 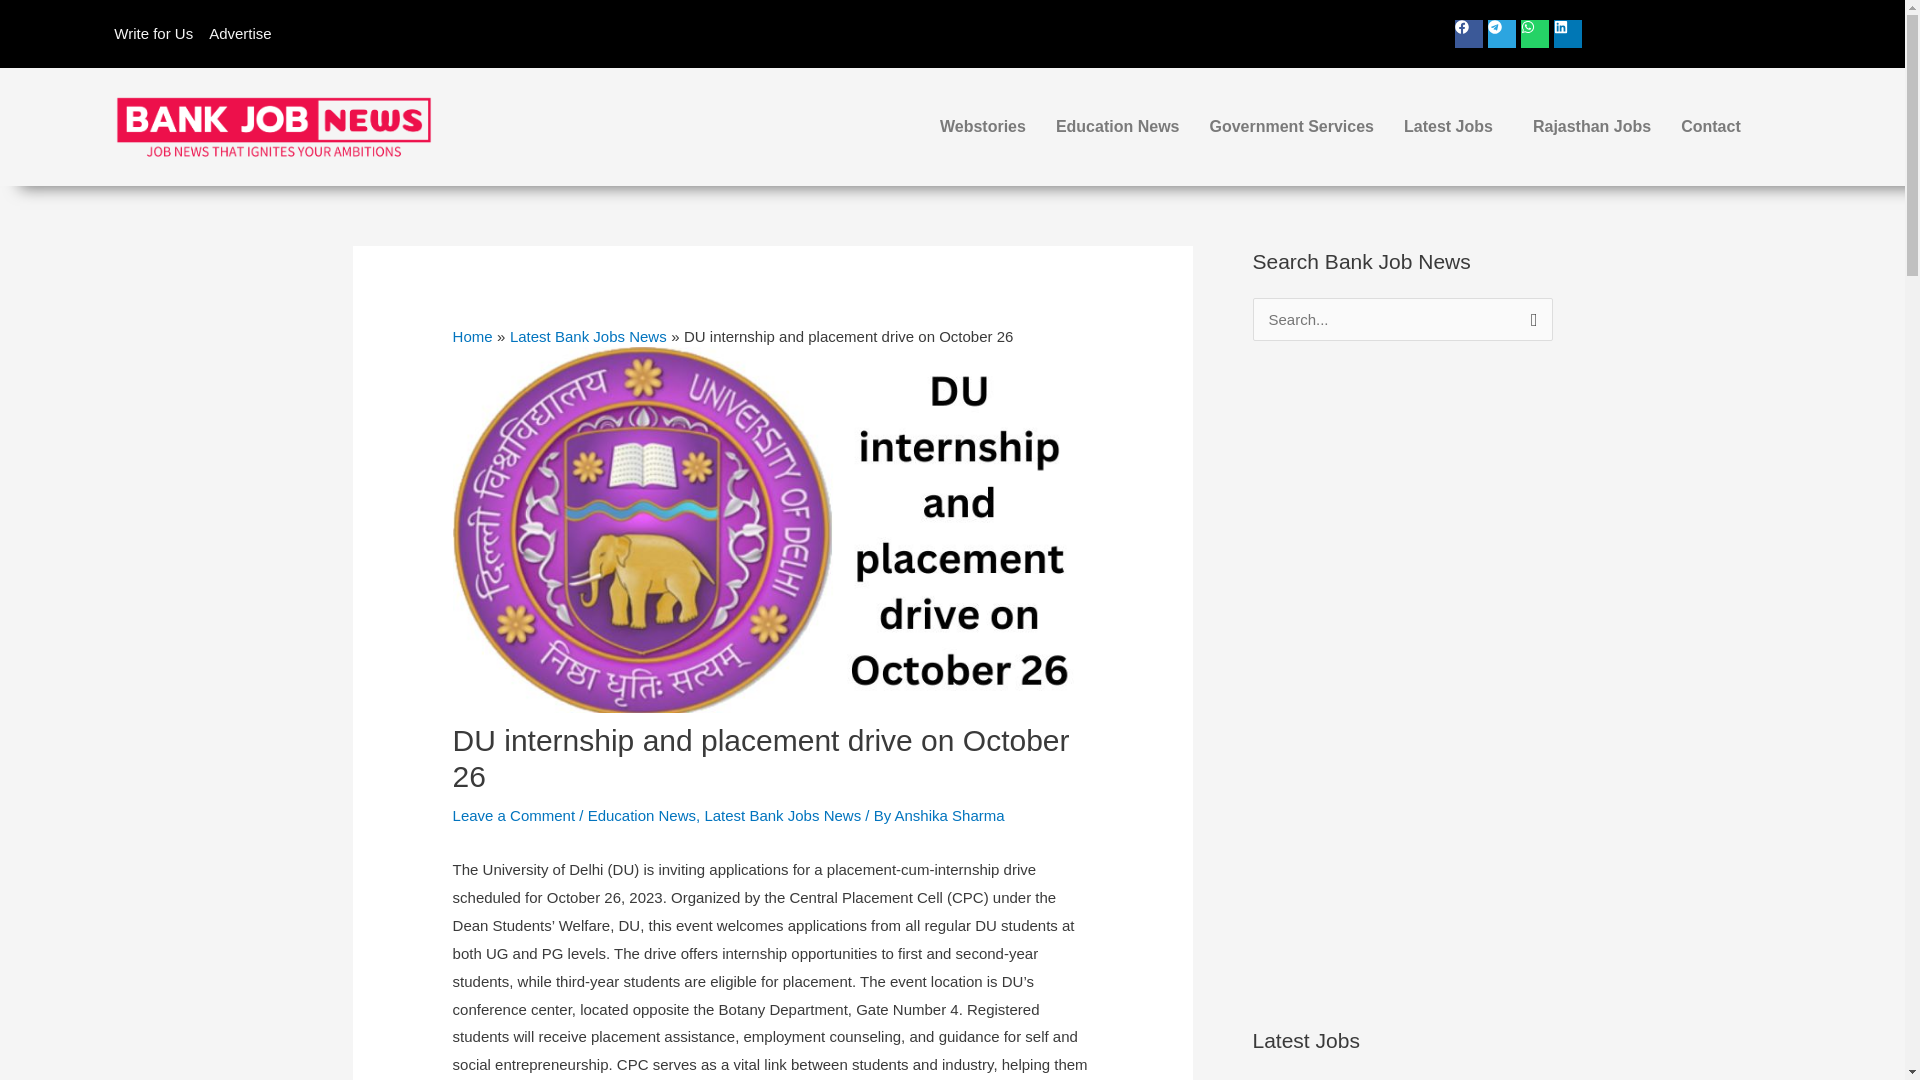 I want to click on Home, so click(x=473, y=336).